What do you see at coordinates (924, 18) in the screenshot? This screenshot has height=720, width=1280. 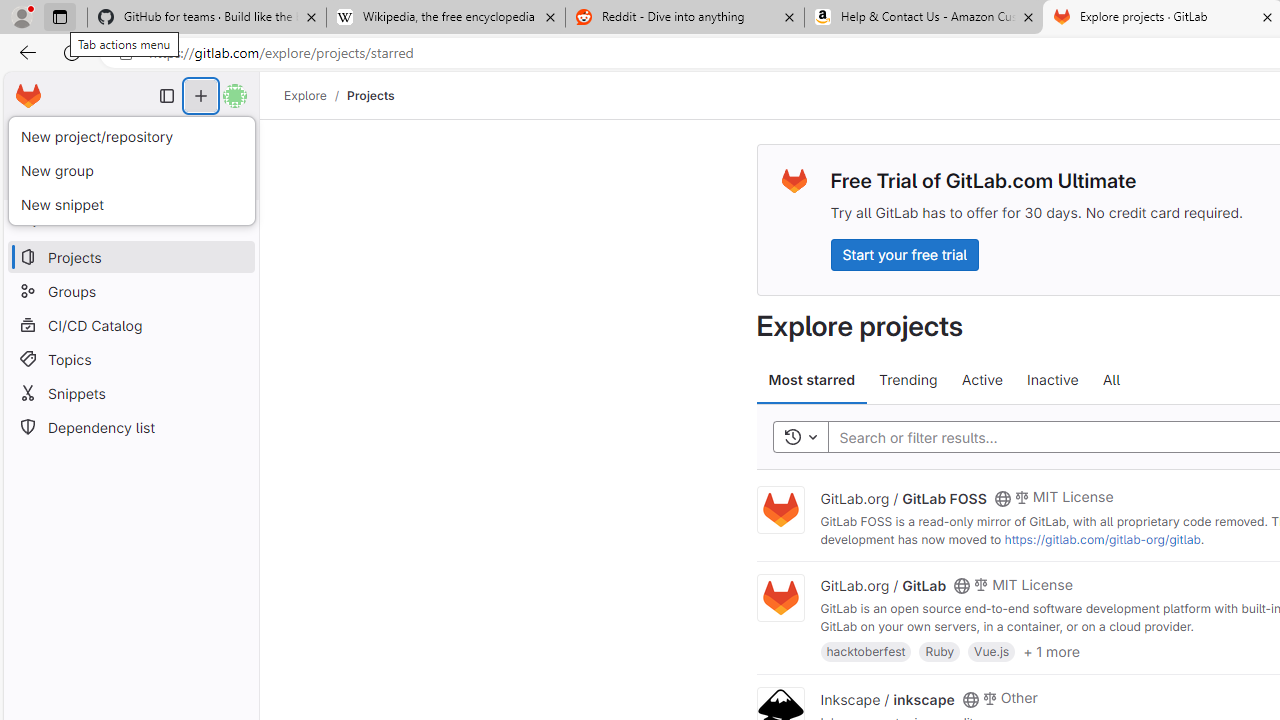 I see `Help & Contact Us - Amazon Customer Service` at bounding box center [924, 18].